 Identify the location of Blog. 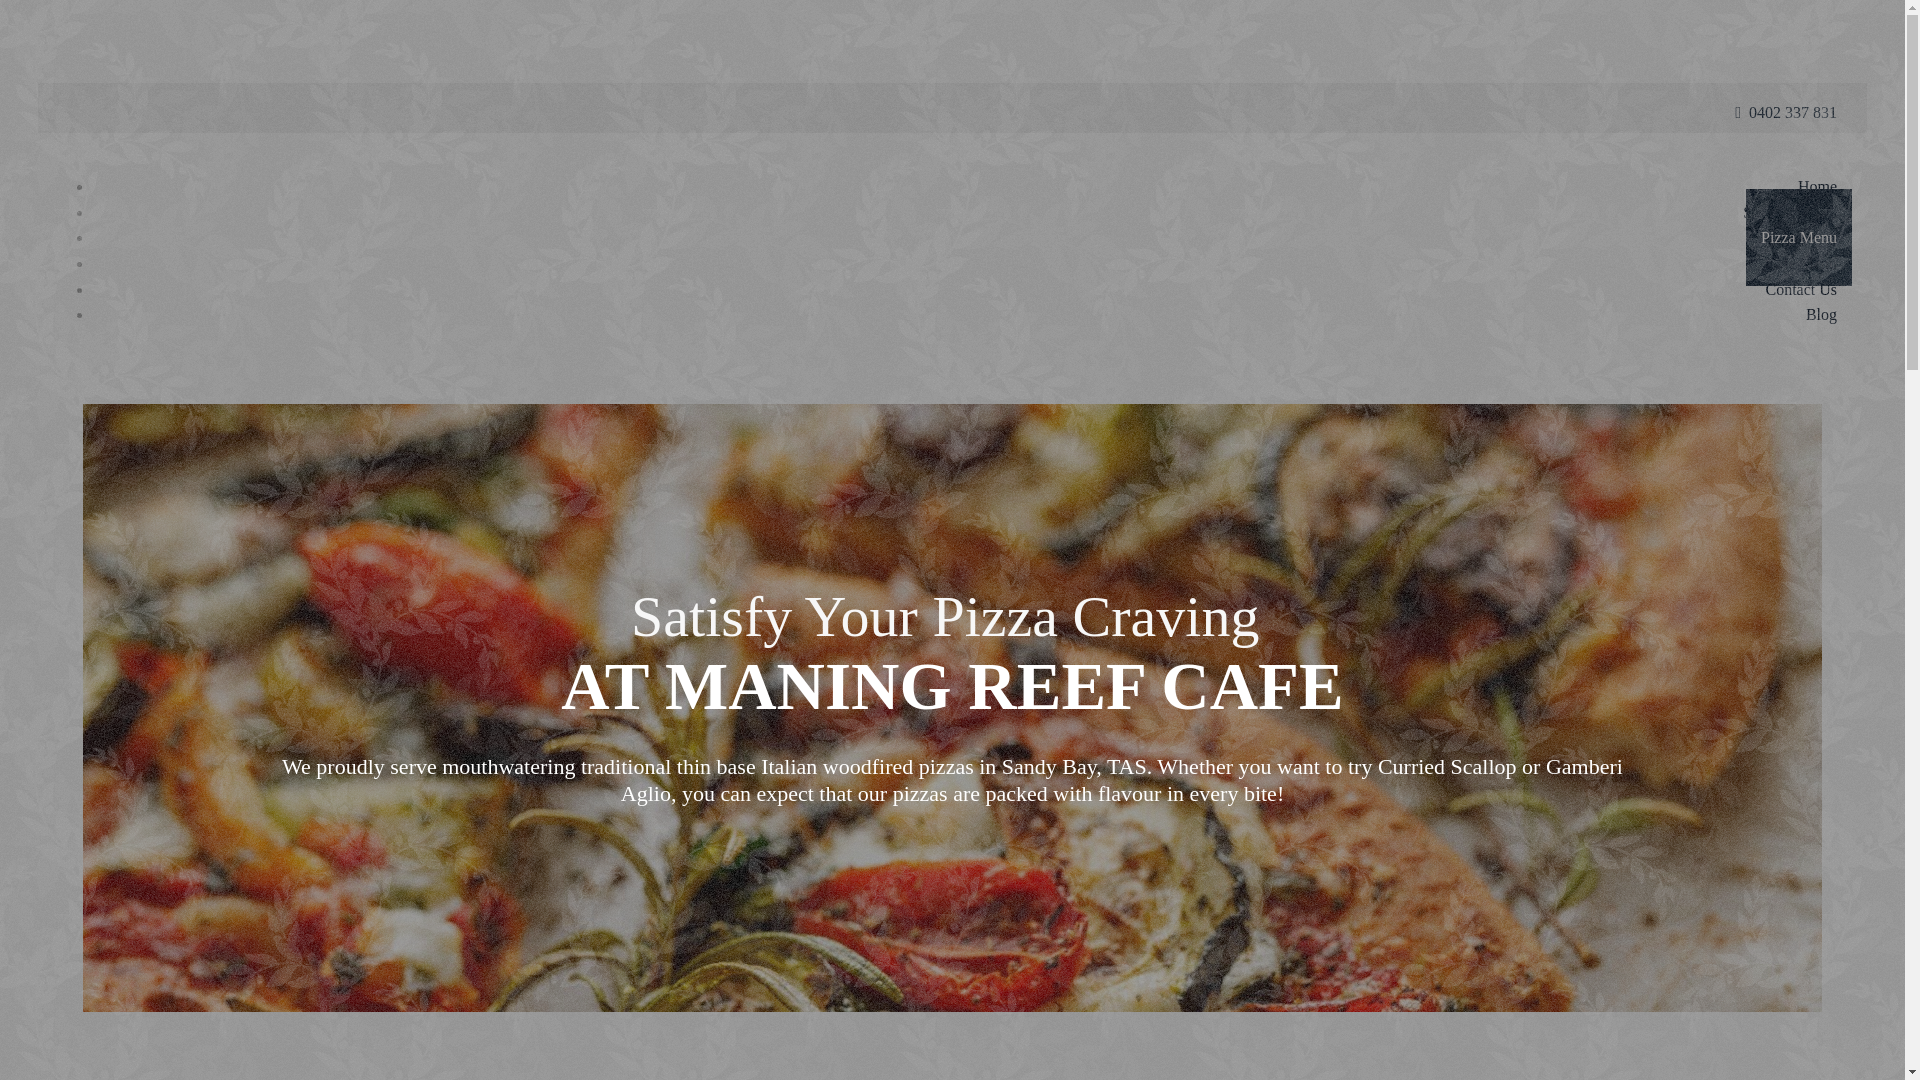
(1822, 314).